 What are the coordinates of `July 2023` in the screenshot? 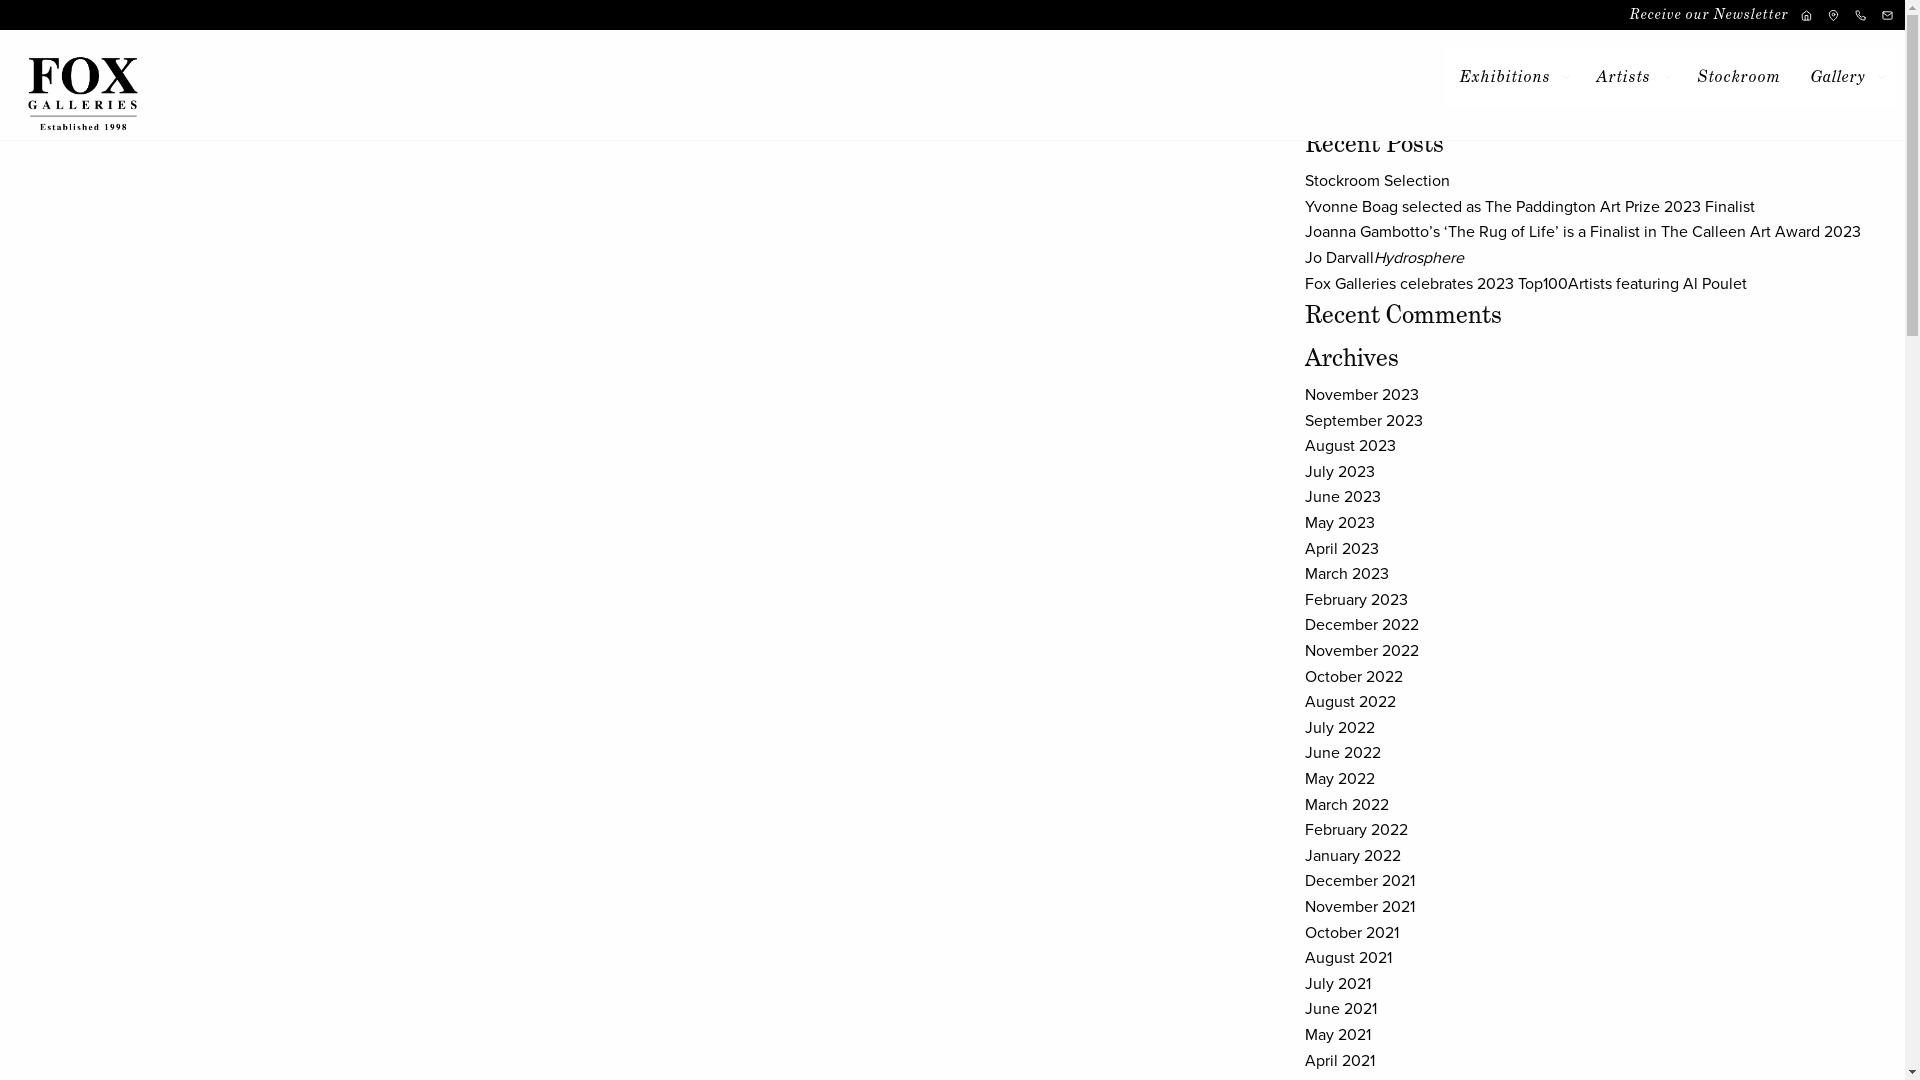 It's located at (1340, 472).